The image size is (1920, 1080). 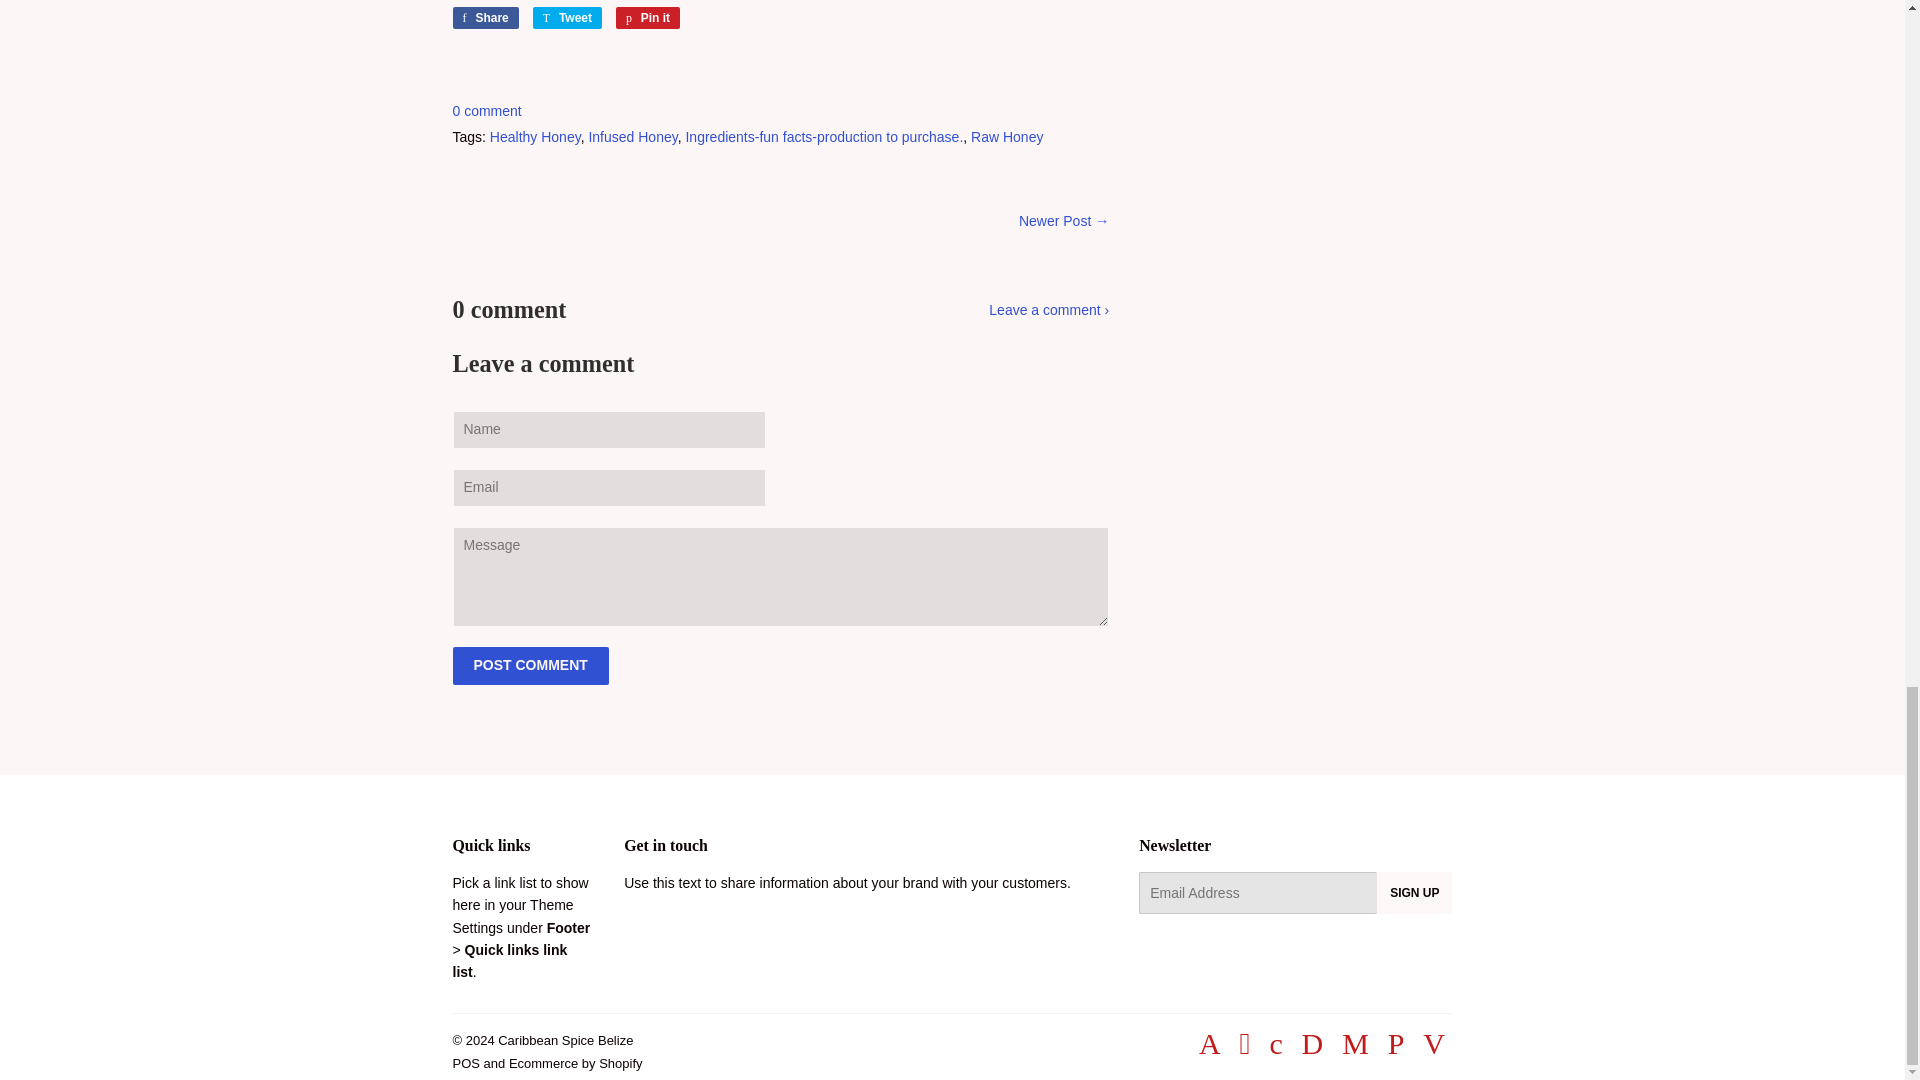 I want to click on Ingredients-fun facts-production to purchase., so click(x=568, y=18).